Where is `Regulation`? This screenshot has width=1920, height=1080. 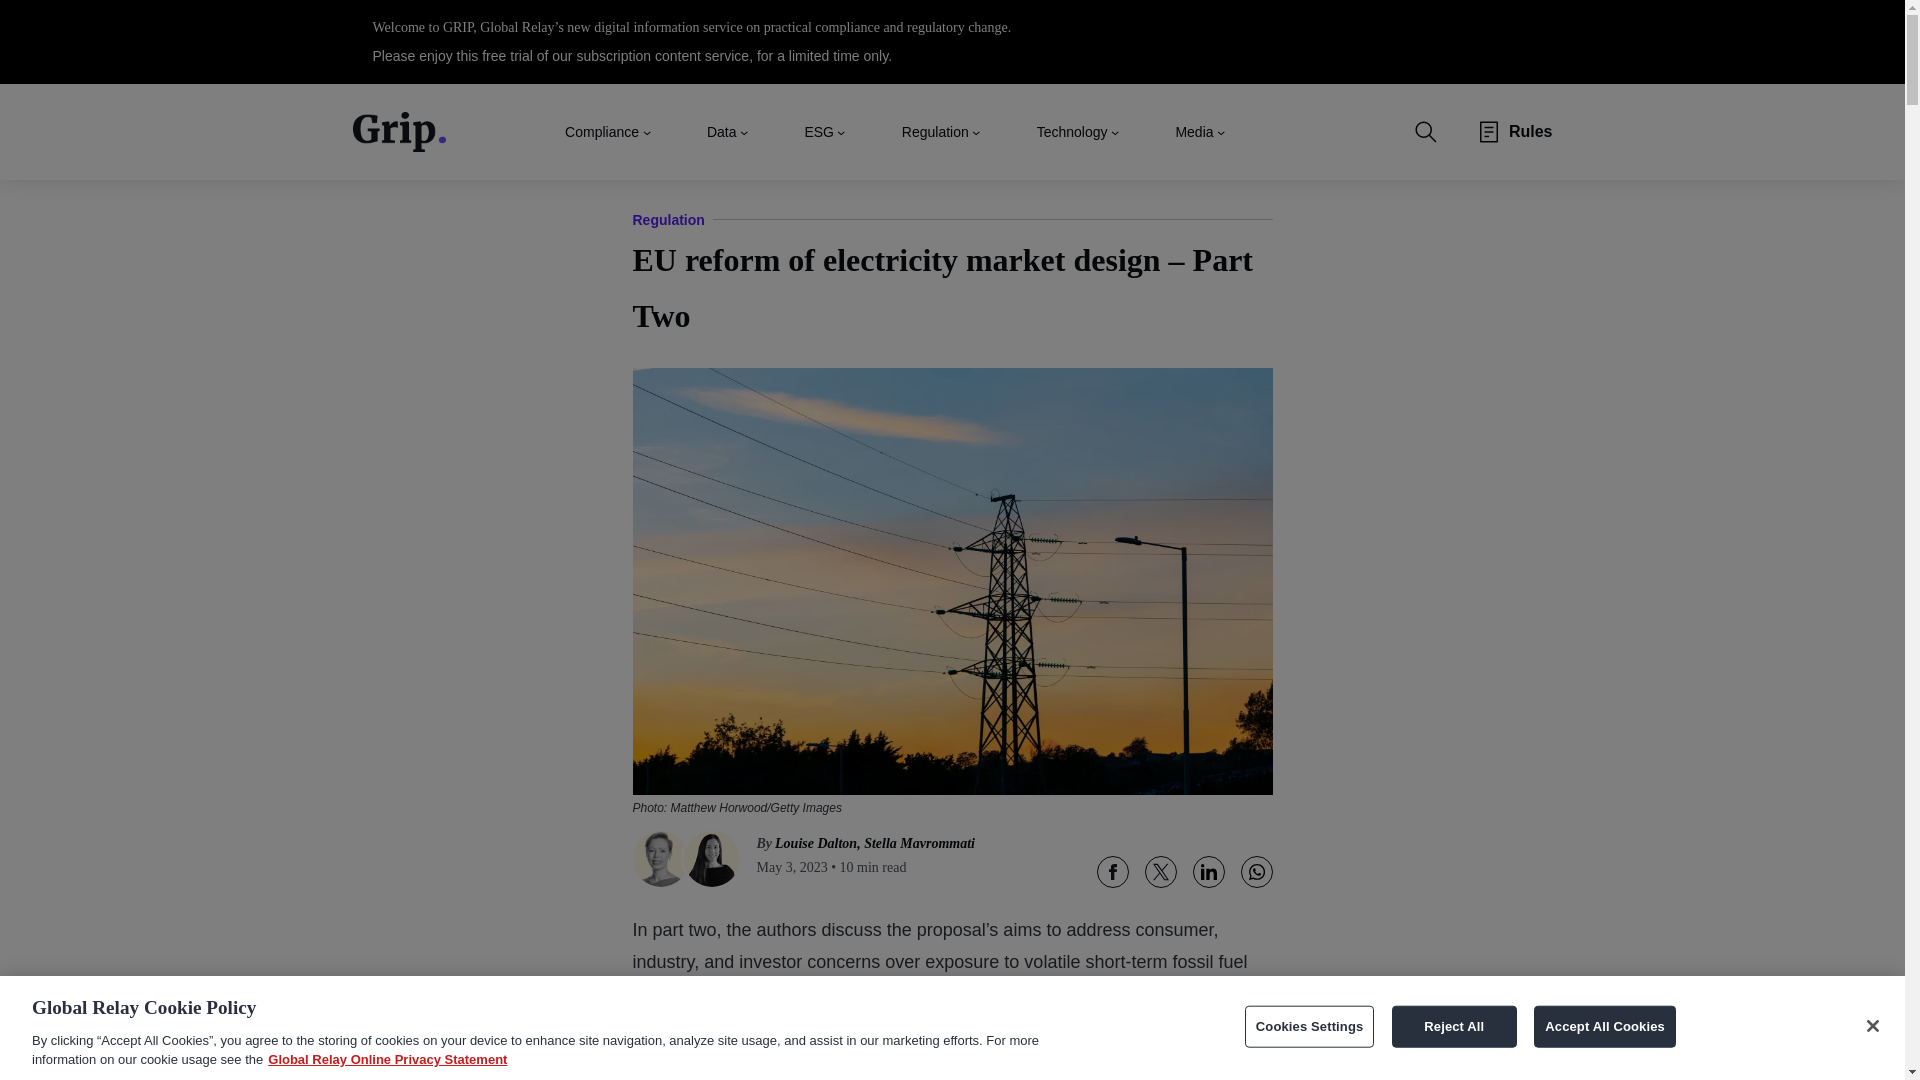 Regulation is located at coordinates (668, 220).